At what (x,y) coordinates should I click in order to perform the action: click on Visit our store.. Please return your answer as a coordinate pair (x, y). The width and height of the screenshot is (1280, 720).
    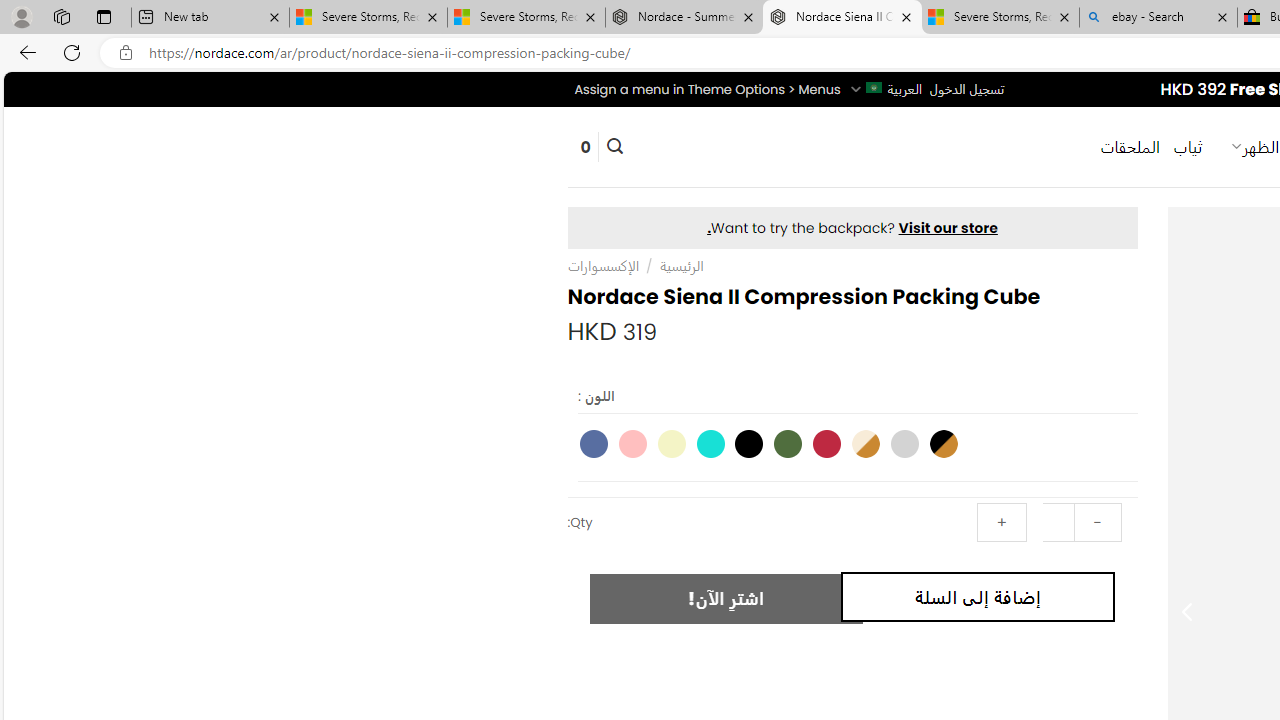
    Looking at the image, I should click on (852, 228).